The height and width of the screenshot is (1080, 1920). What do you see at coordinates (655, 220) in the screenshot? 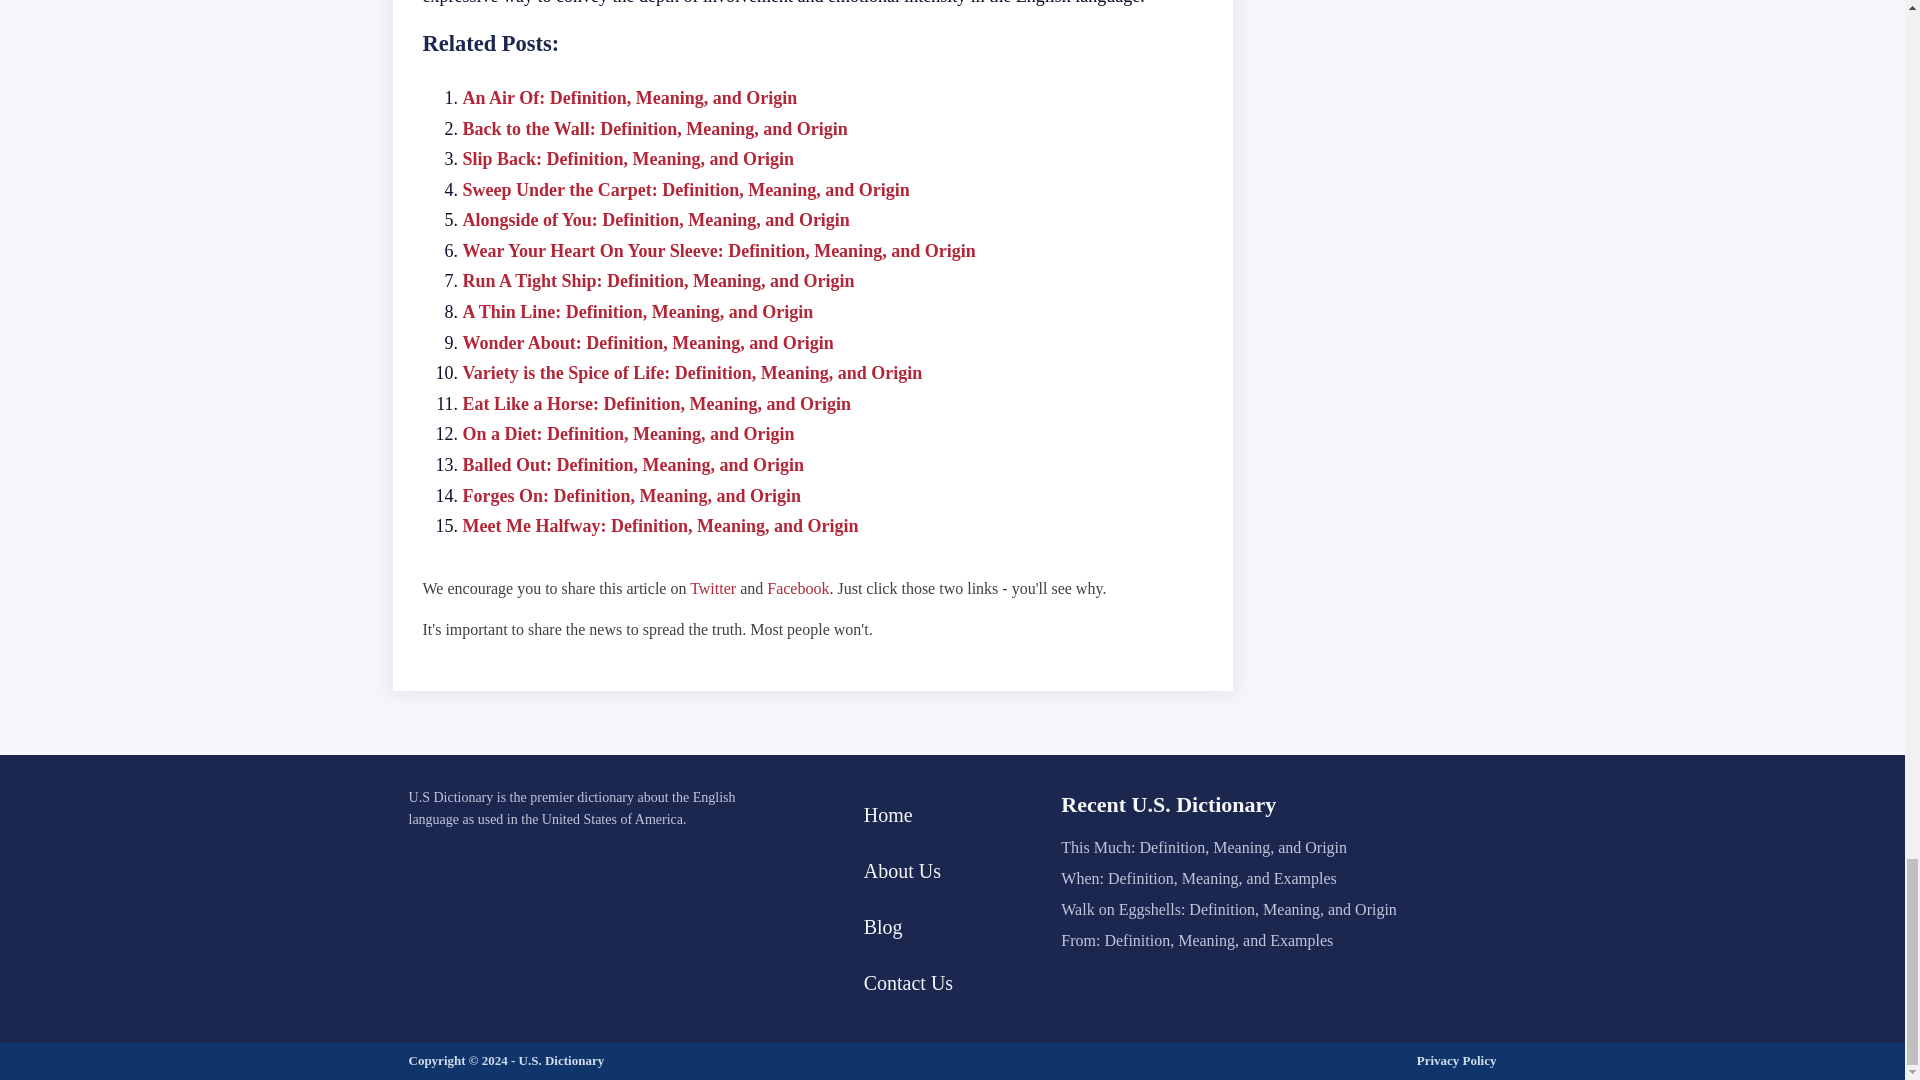
I see `Alongside of You: Definition, Meaning, and Origin` at bounding box center [655, 220].